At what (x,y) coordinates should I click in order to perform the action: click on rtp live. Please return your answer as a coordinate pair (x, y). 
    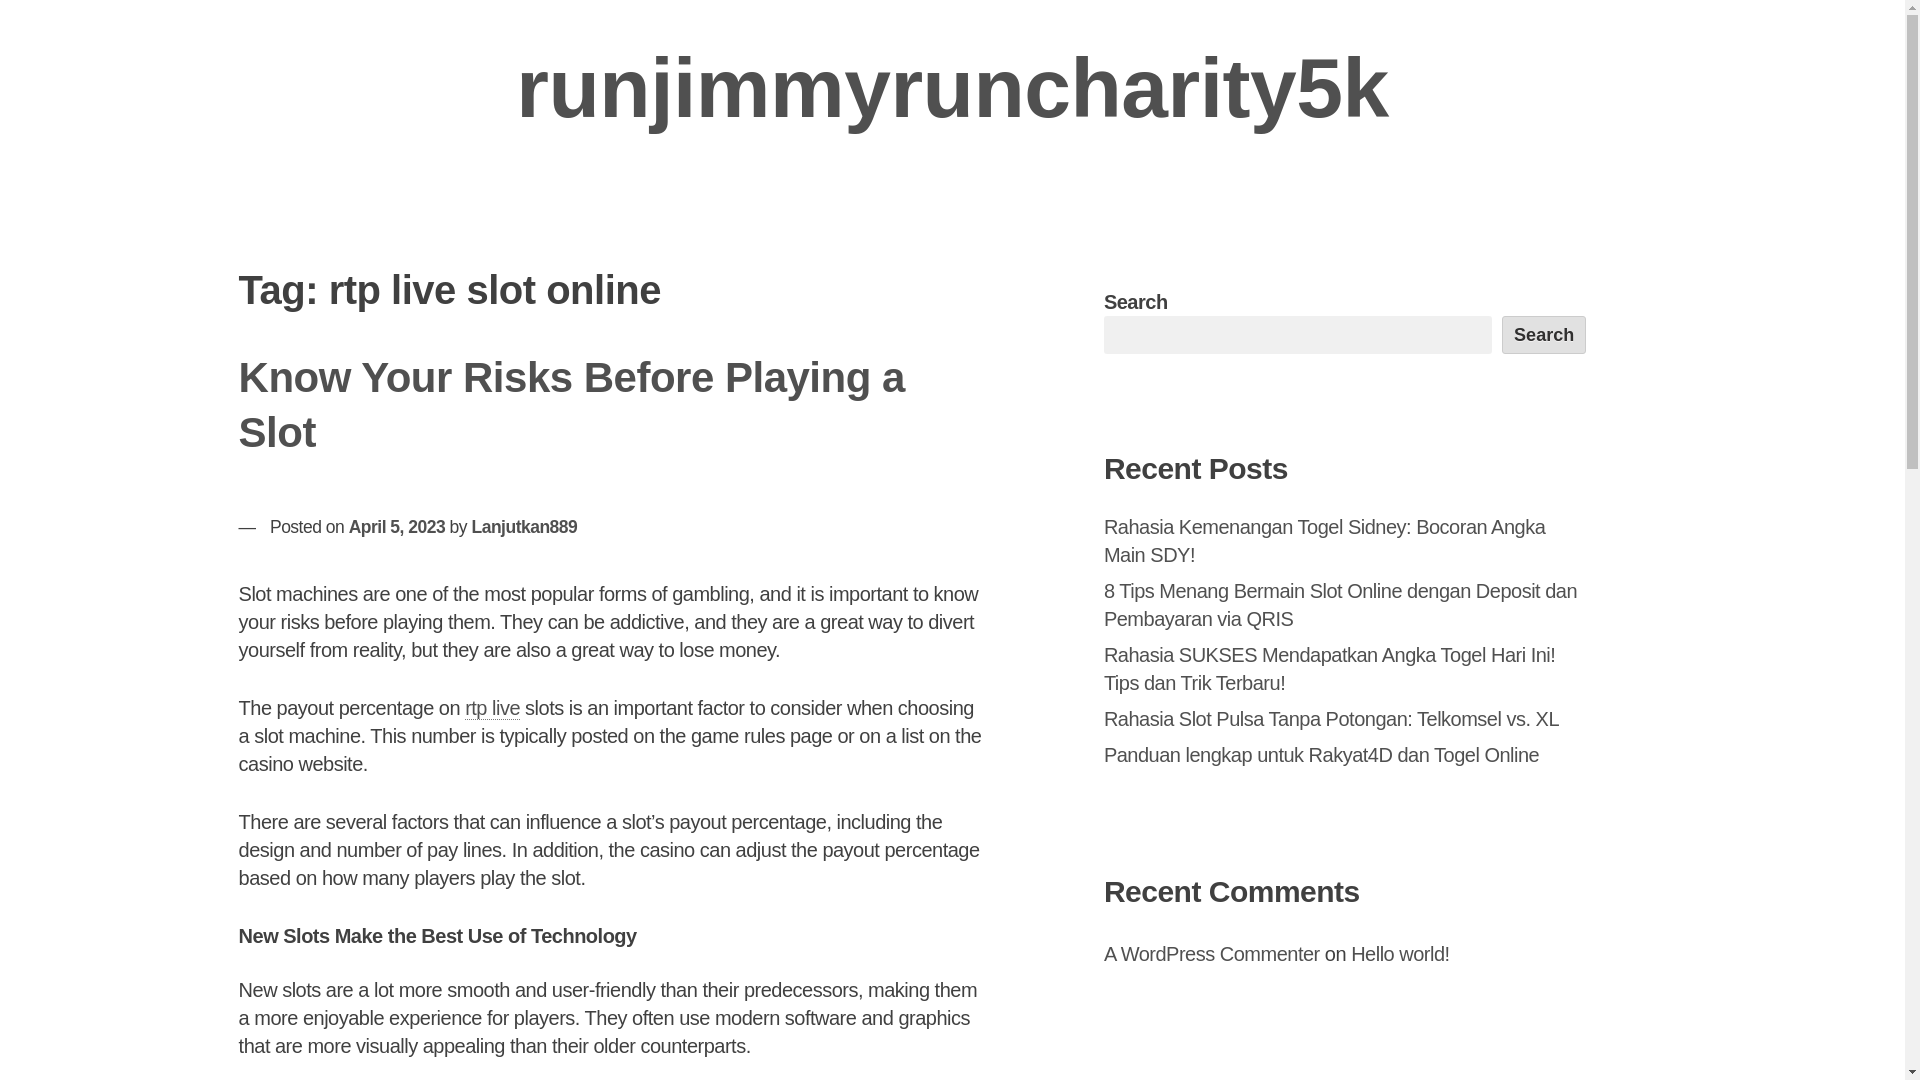
    Looking at the image, I should click on (492, 708).